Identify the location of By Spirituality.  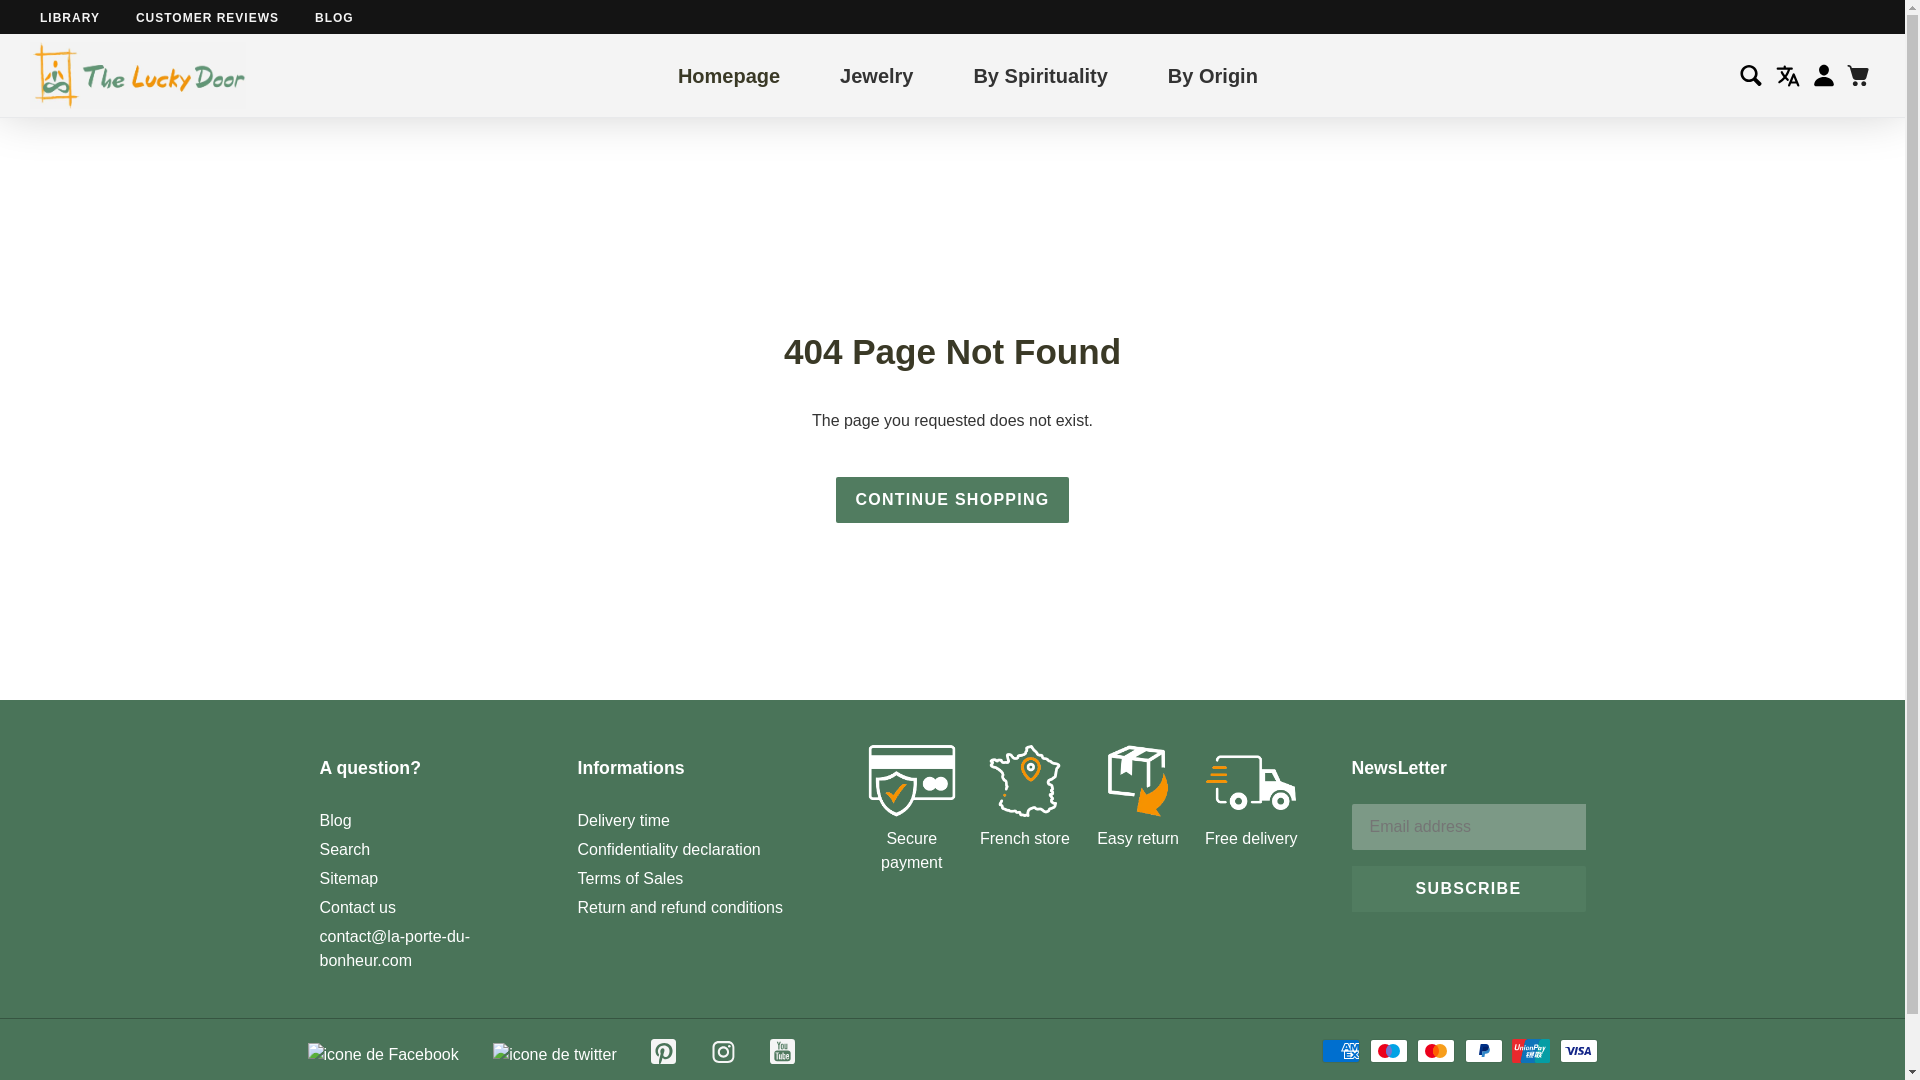
(1040, 74).